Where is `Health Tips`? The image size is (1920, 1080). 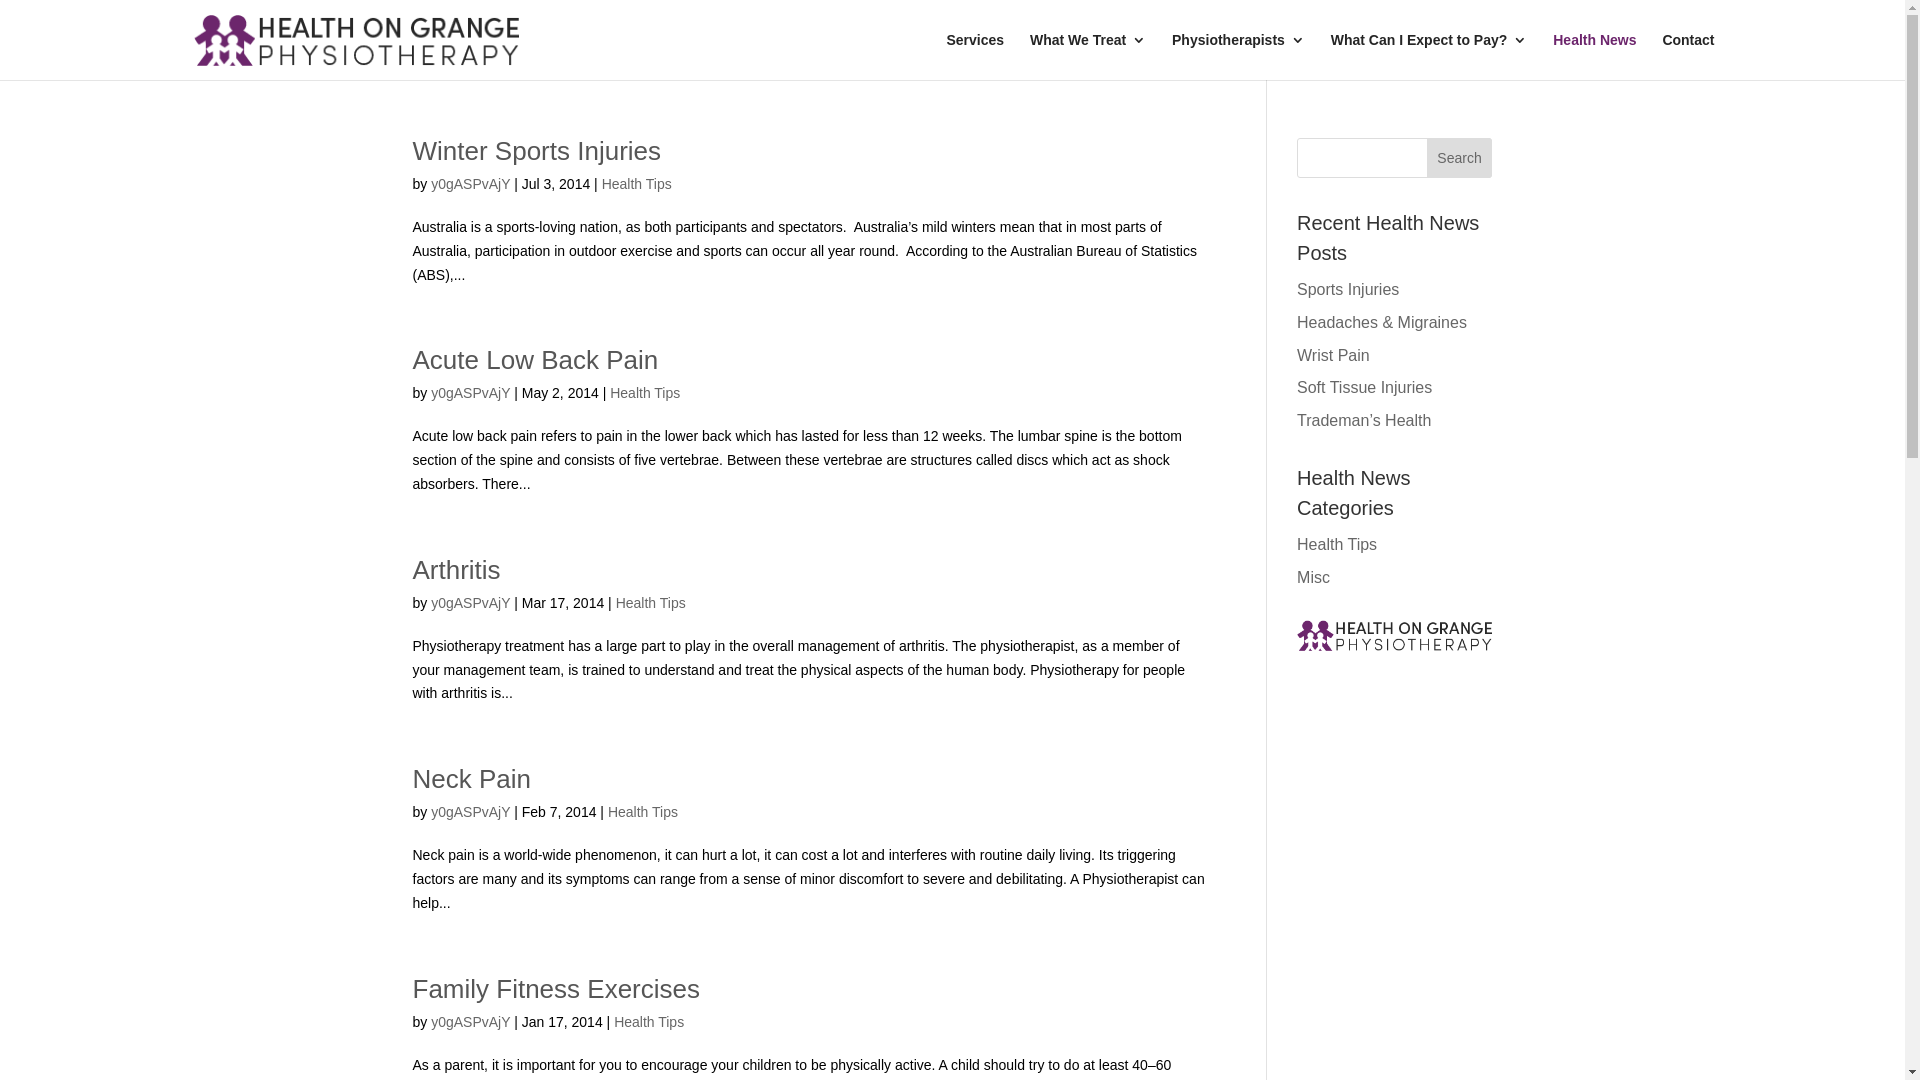
Health Tips is located at coordinates (1337, 544).